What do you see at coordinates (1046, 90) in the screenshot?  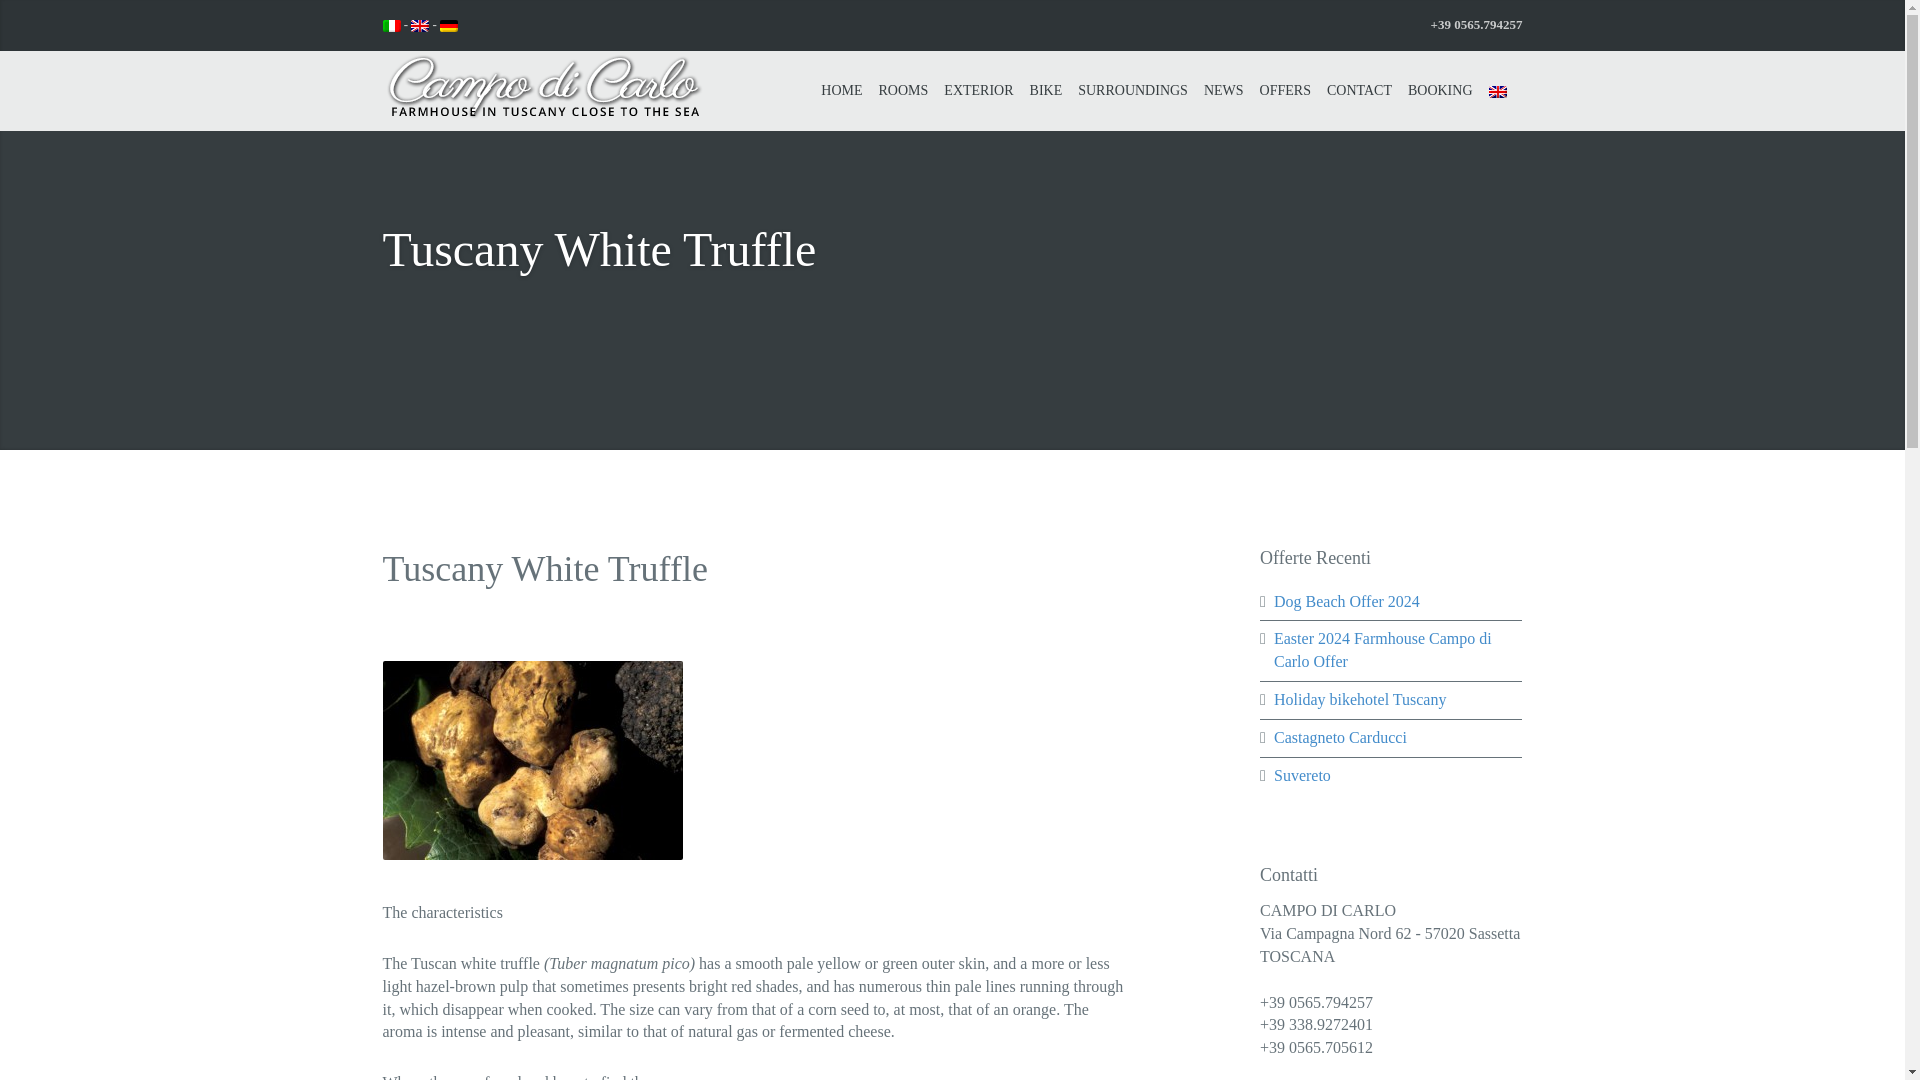 I see `BIKE` at bounding box center [1046, 90].